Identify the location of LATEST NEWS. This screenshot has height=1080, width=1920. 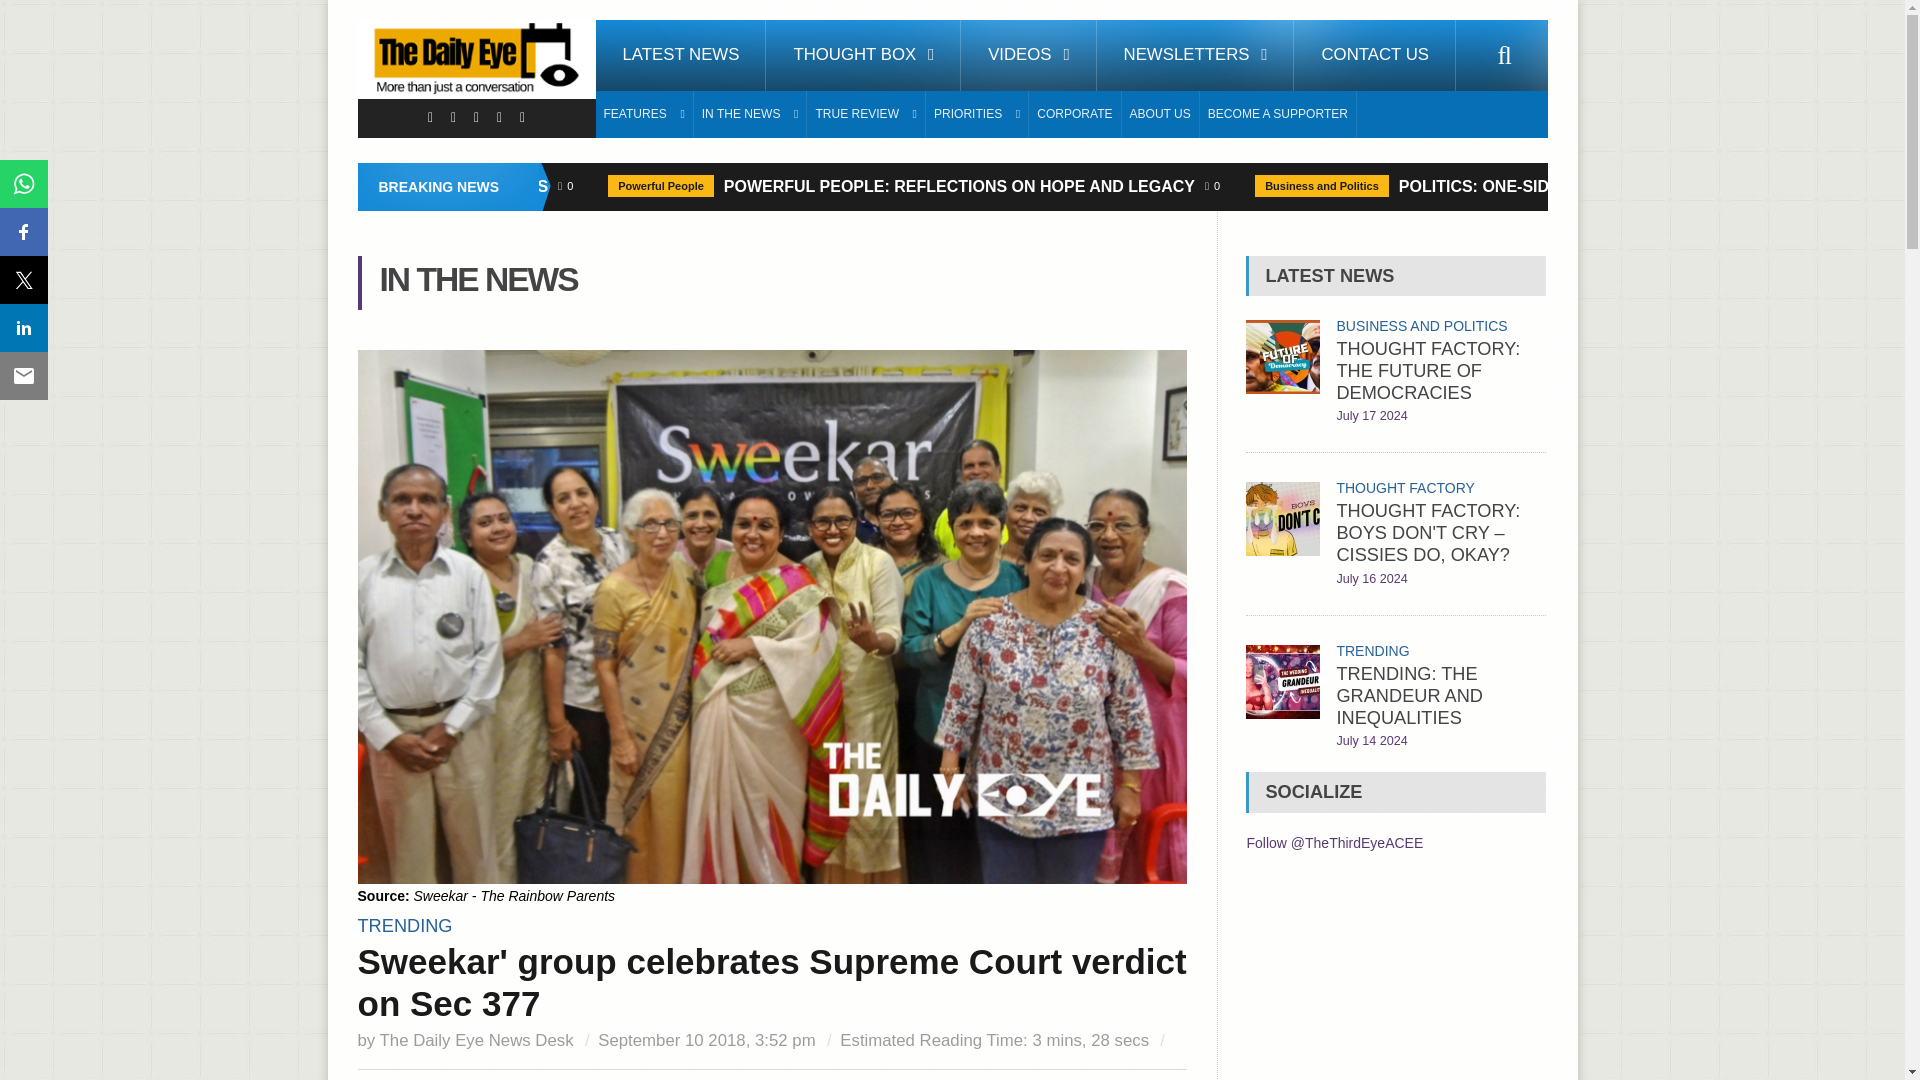
(680, 55).